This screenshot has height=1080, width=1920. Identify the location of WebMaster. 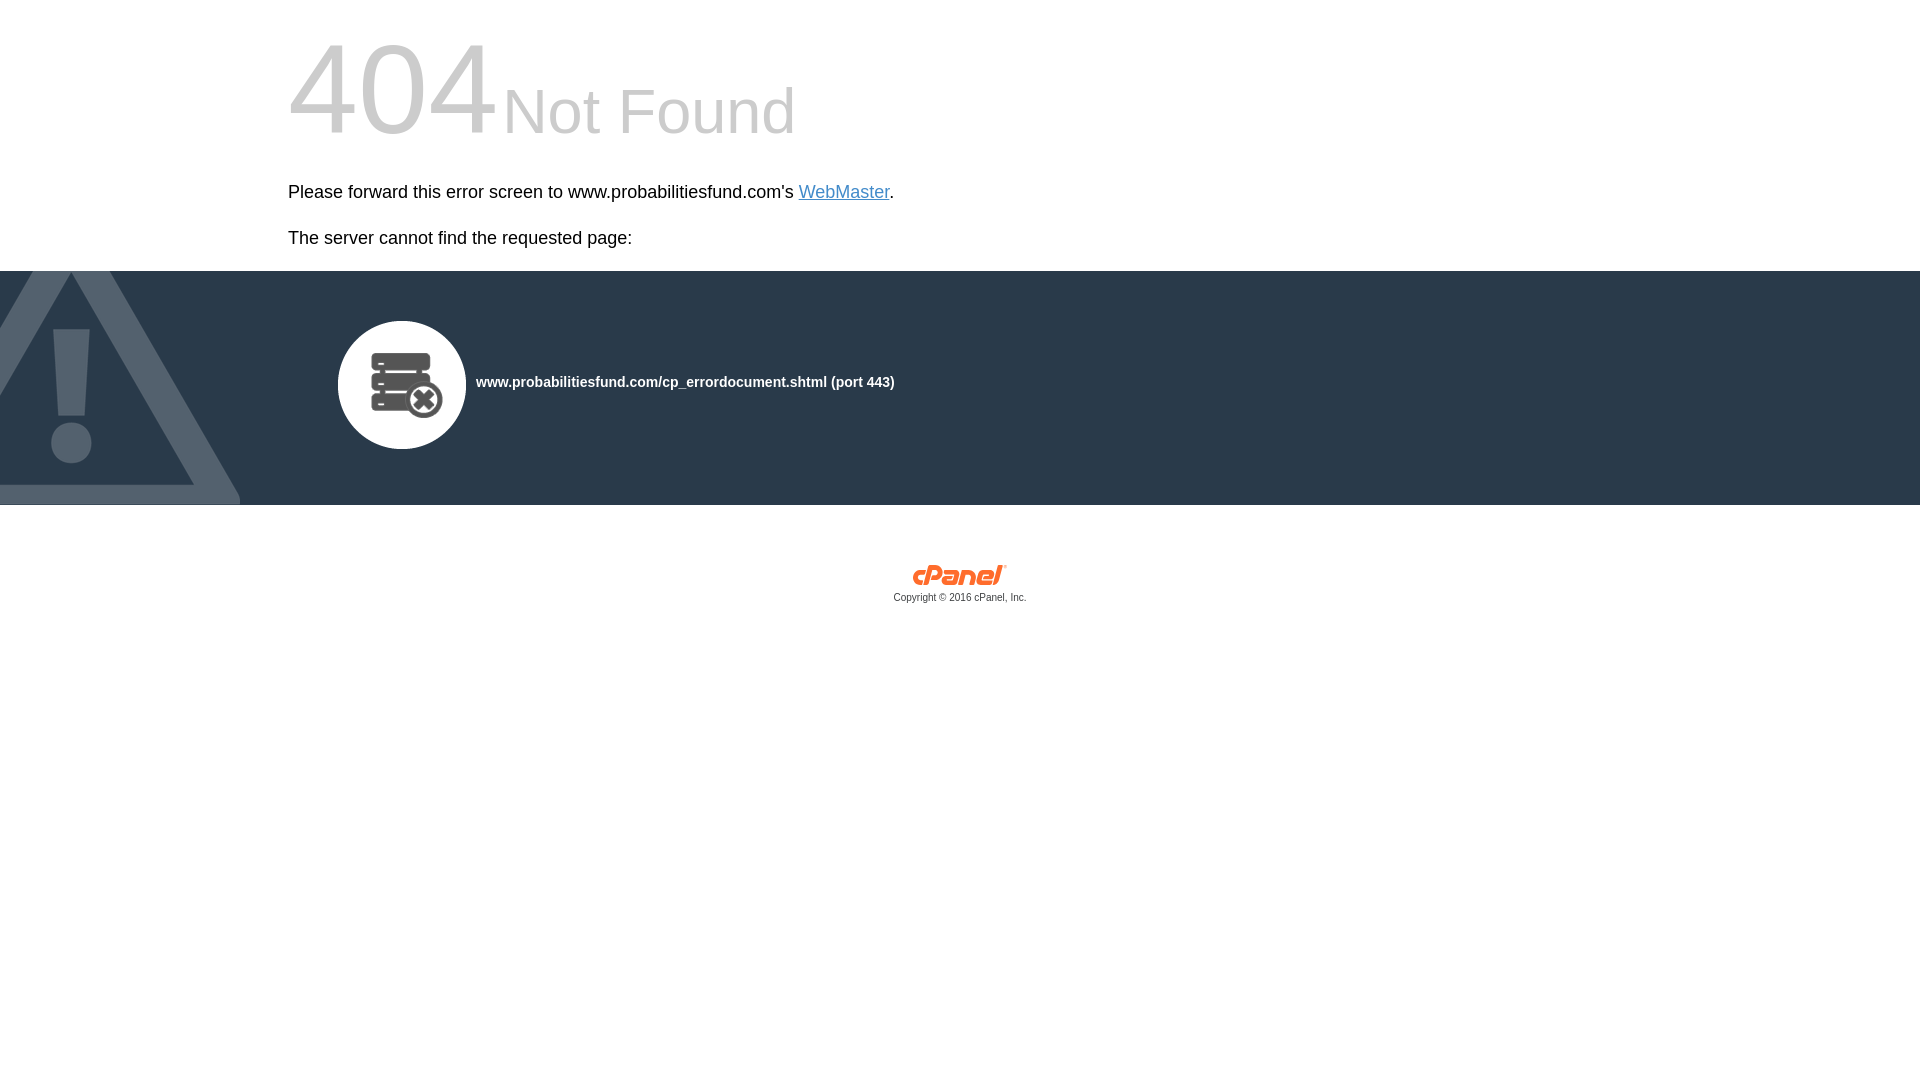
(844, 192).